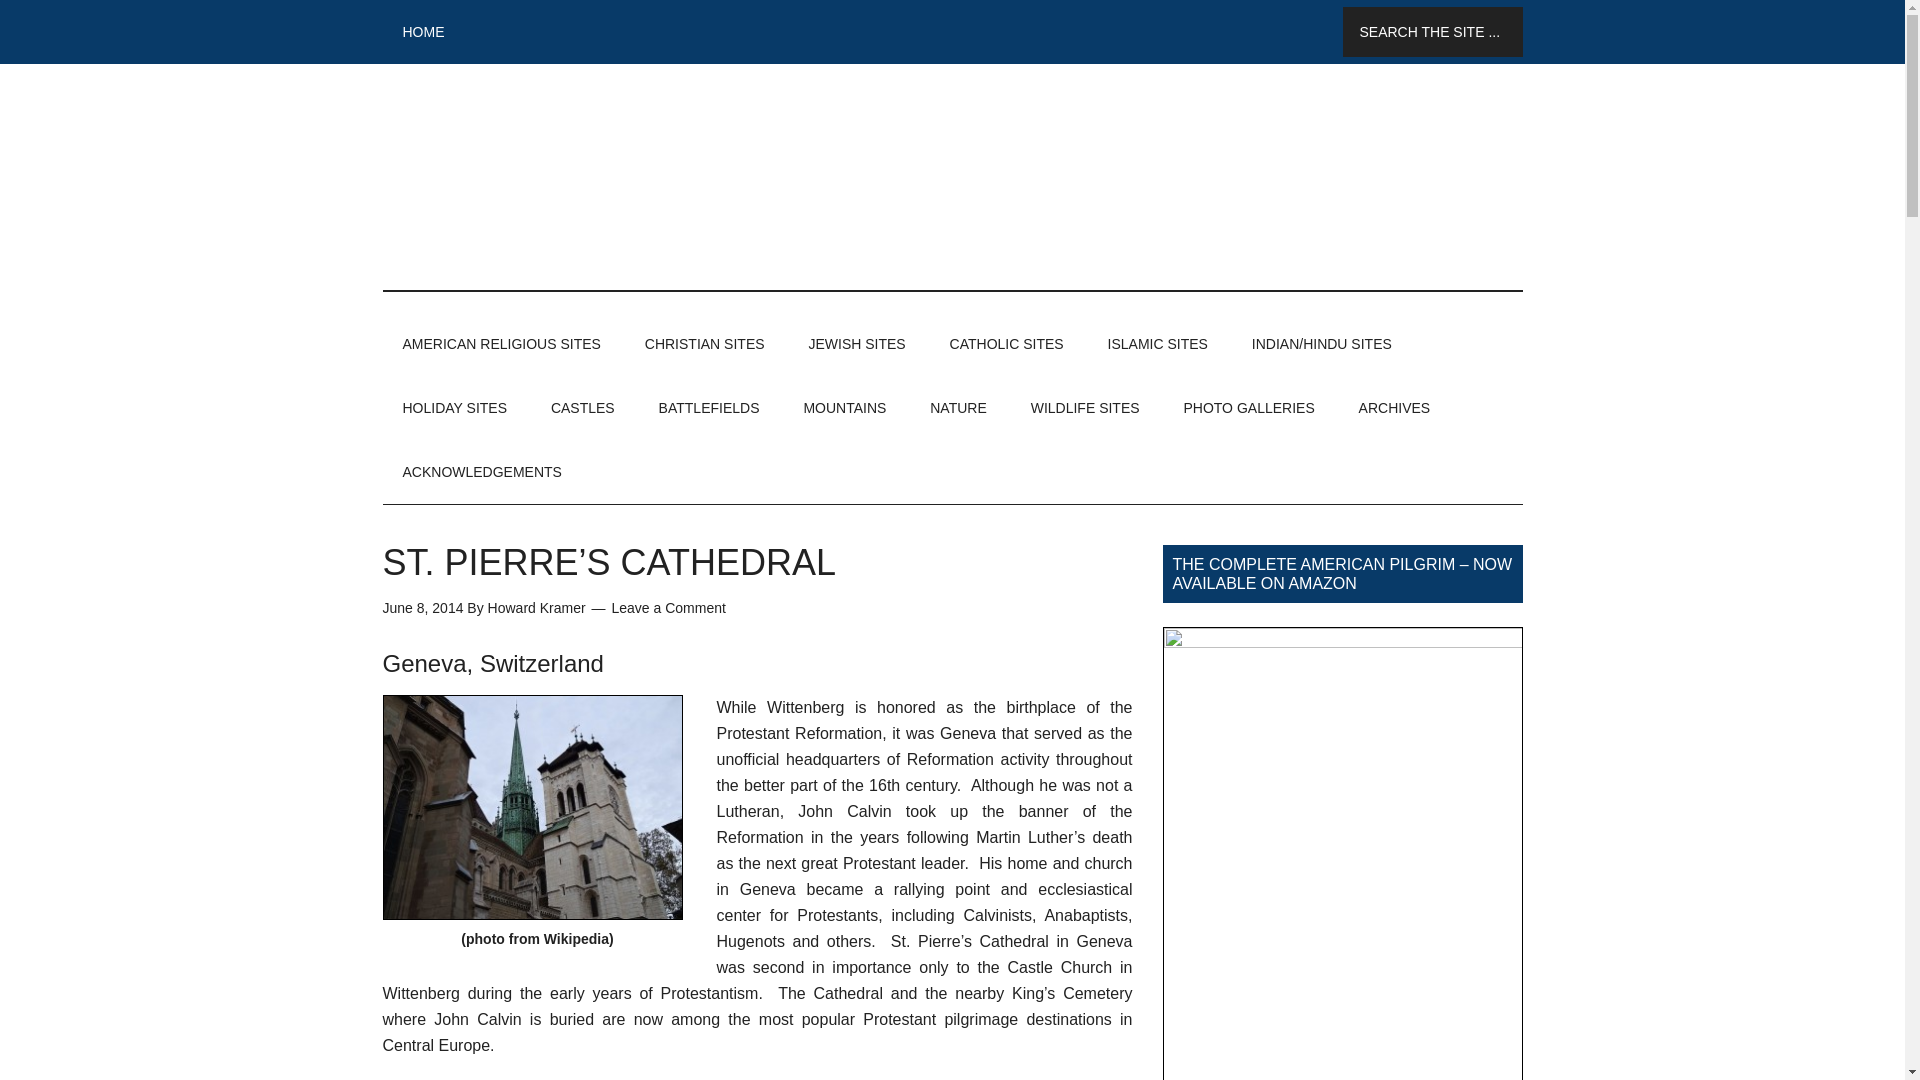  I want to click on CHRISTIAN SITES, so click(705, 344).